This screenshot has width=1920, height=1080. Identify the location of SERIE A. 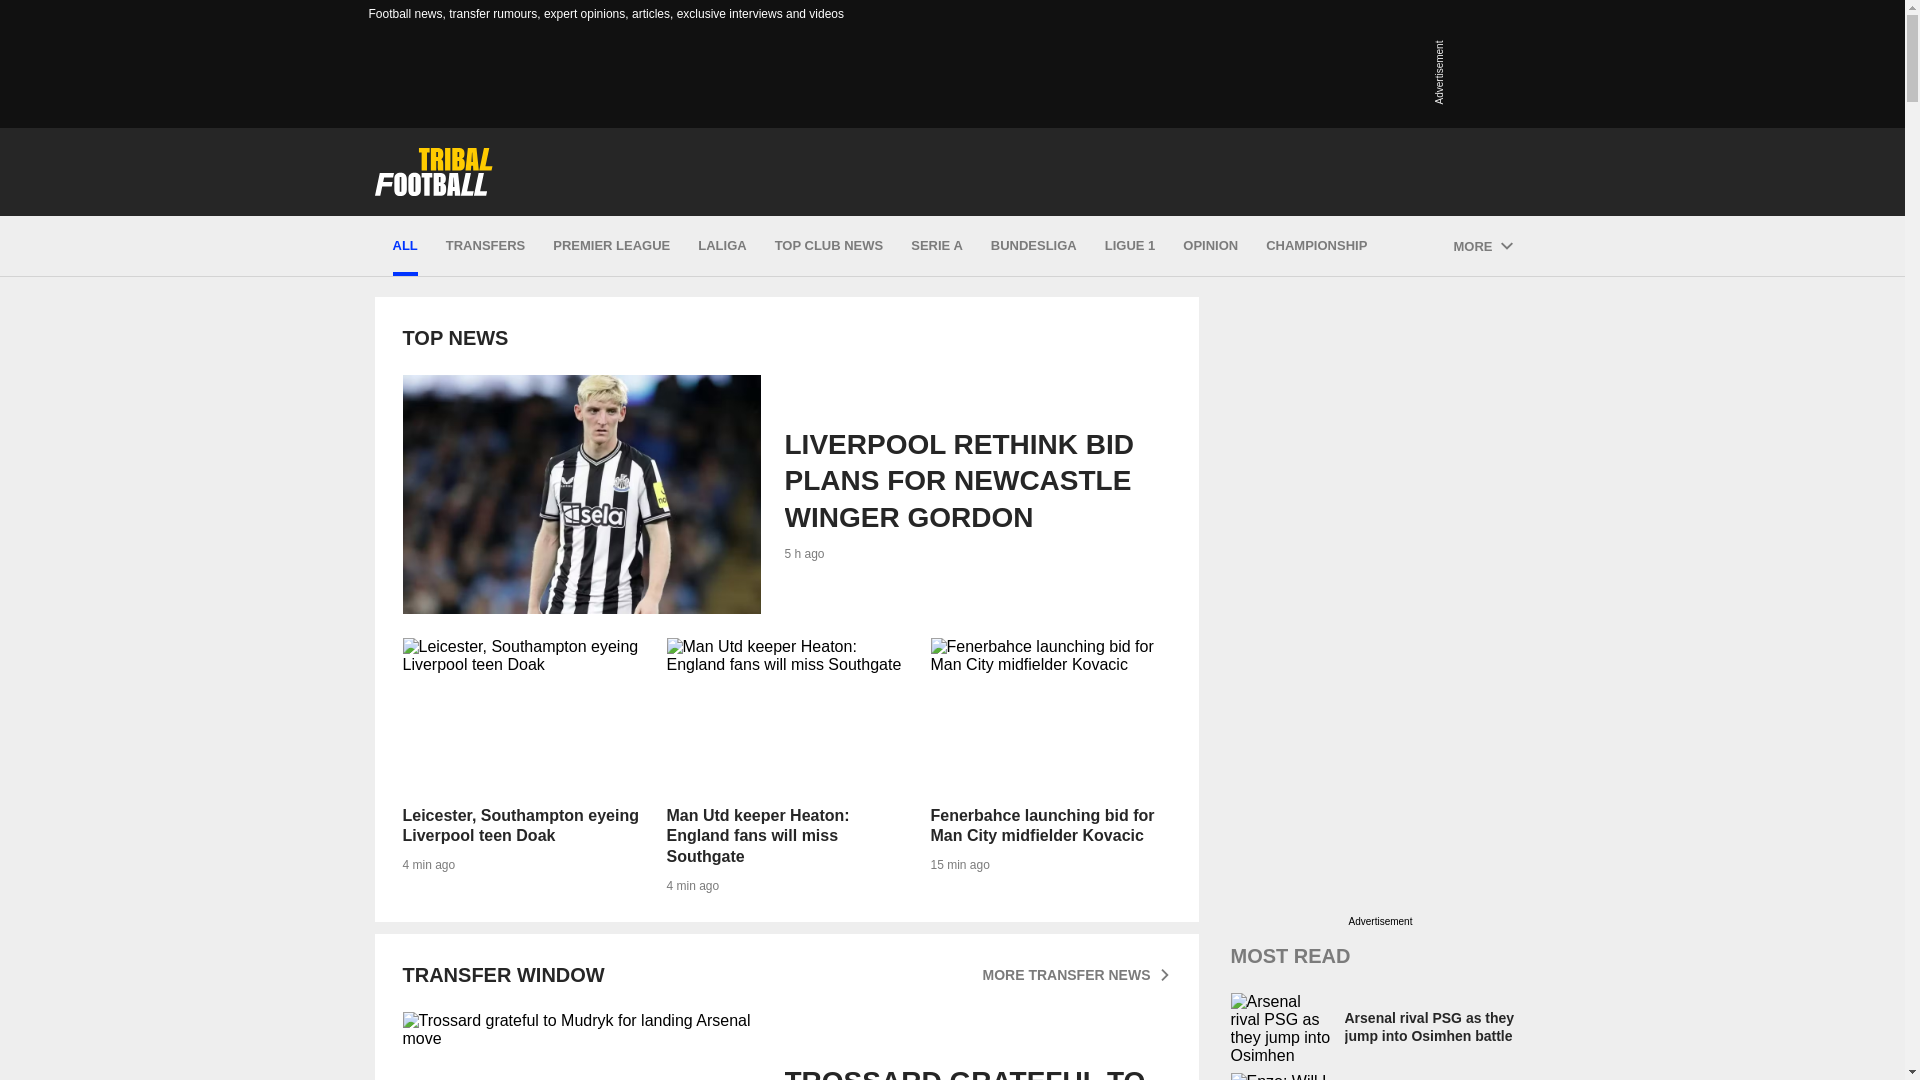
(785, 1046).